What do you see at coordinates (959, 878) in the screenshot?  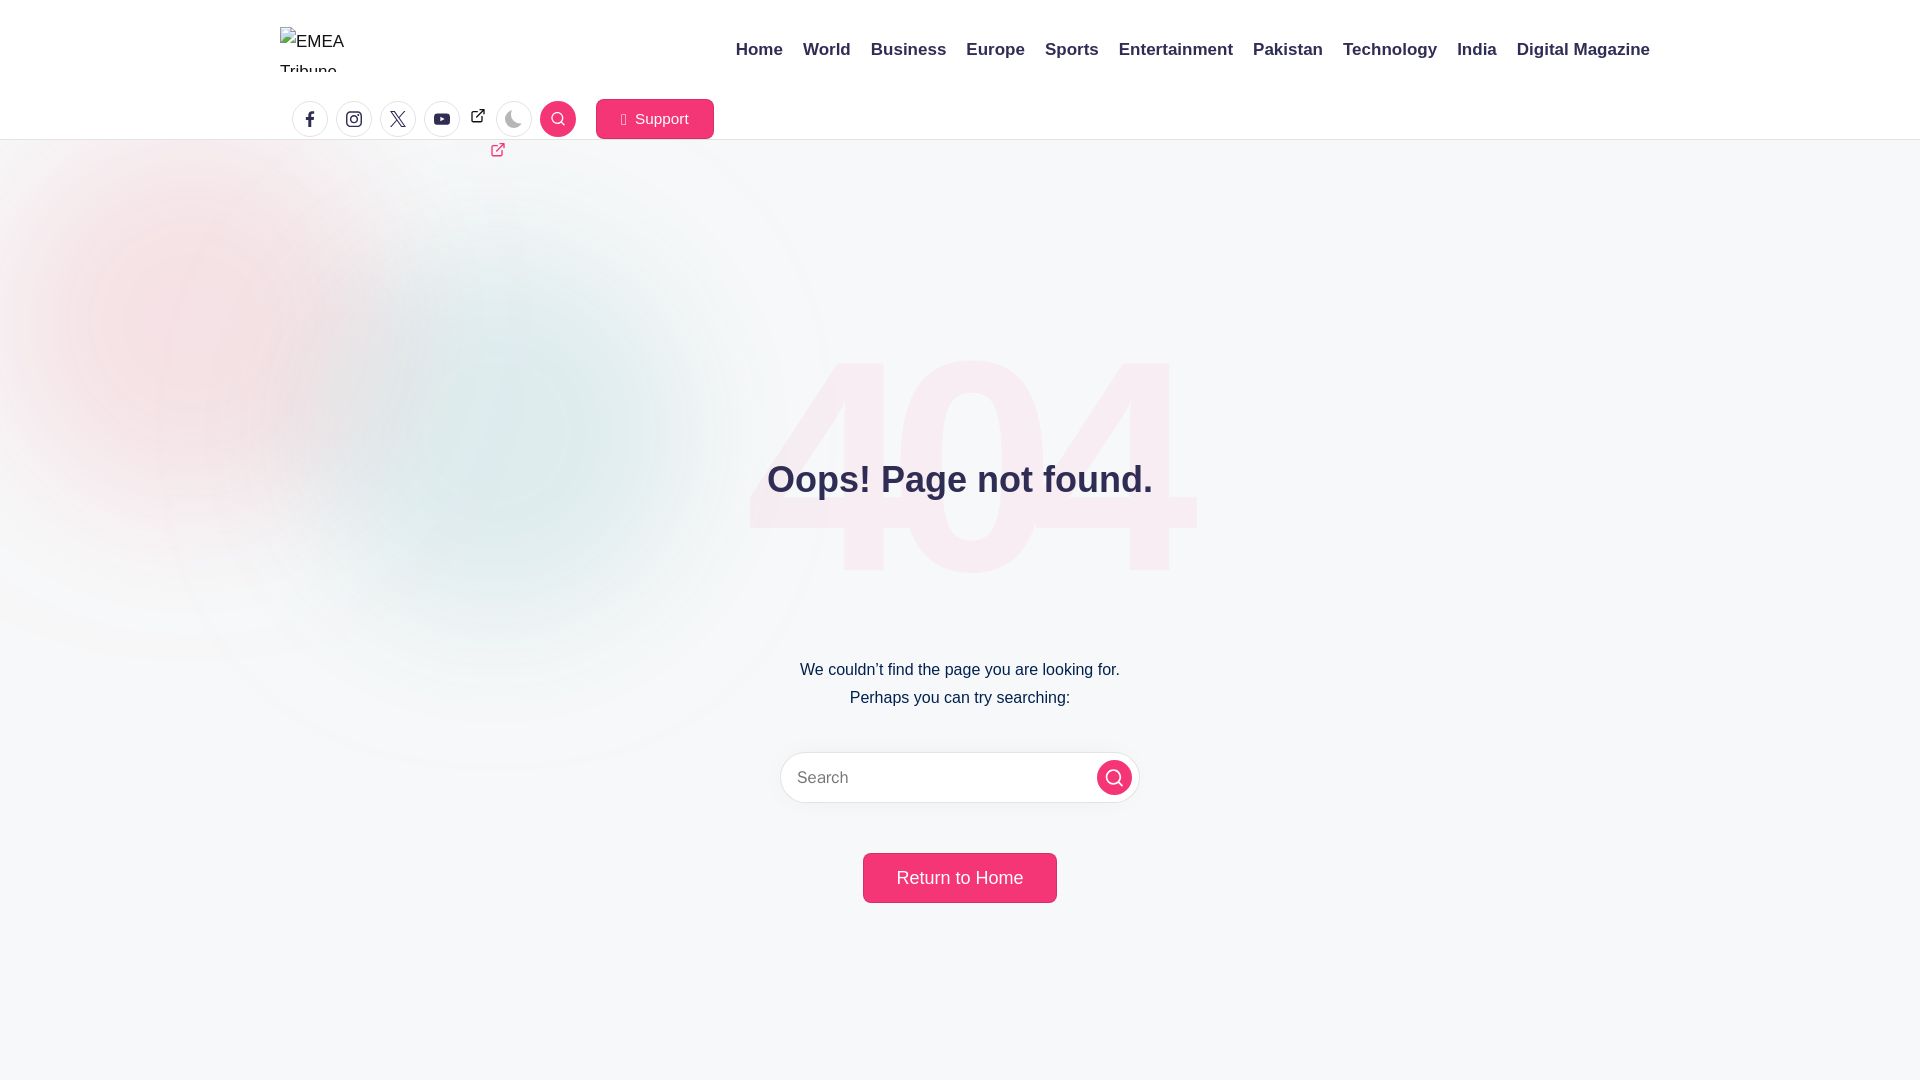 I see `Return to Home` at bounding box center [959, 878].